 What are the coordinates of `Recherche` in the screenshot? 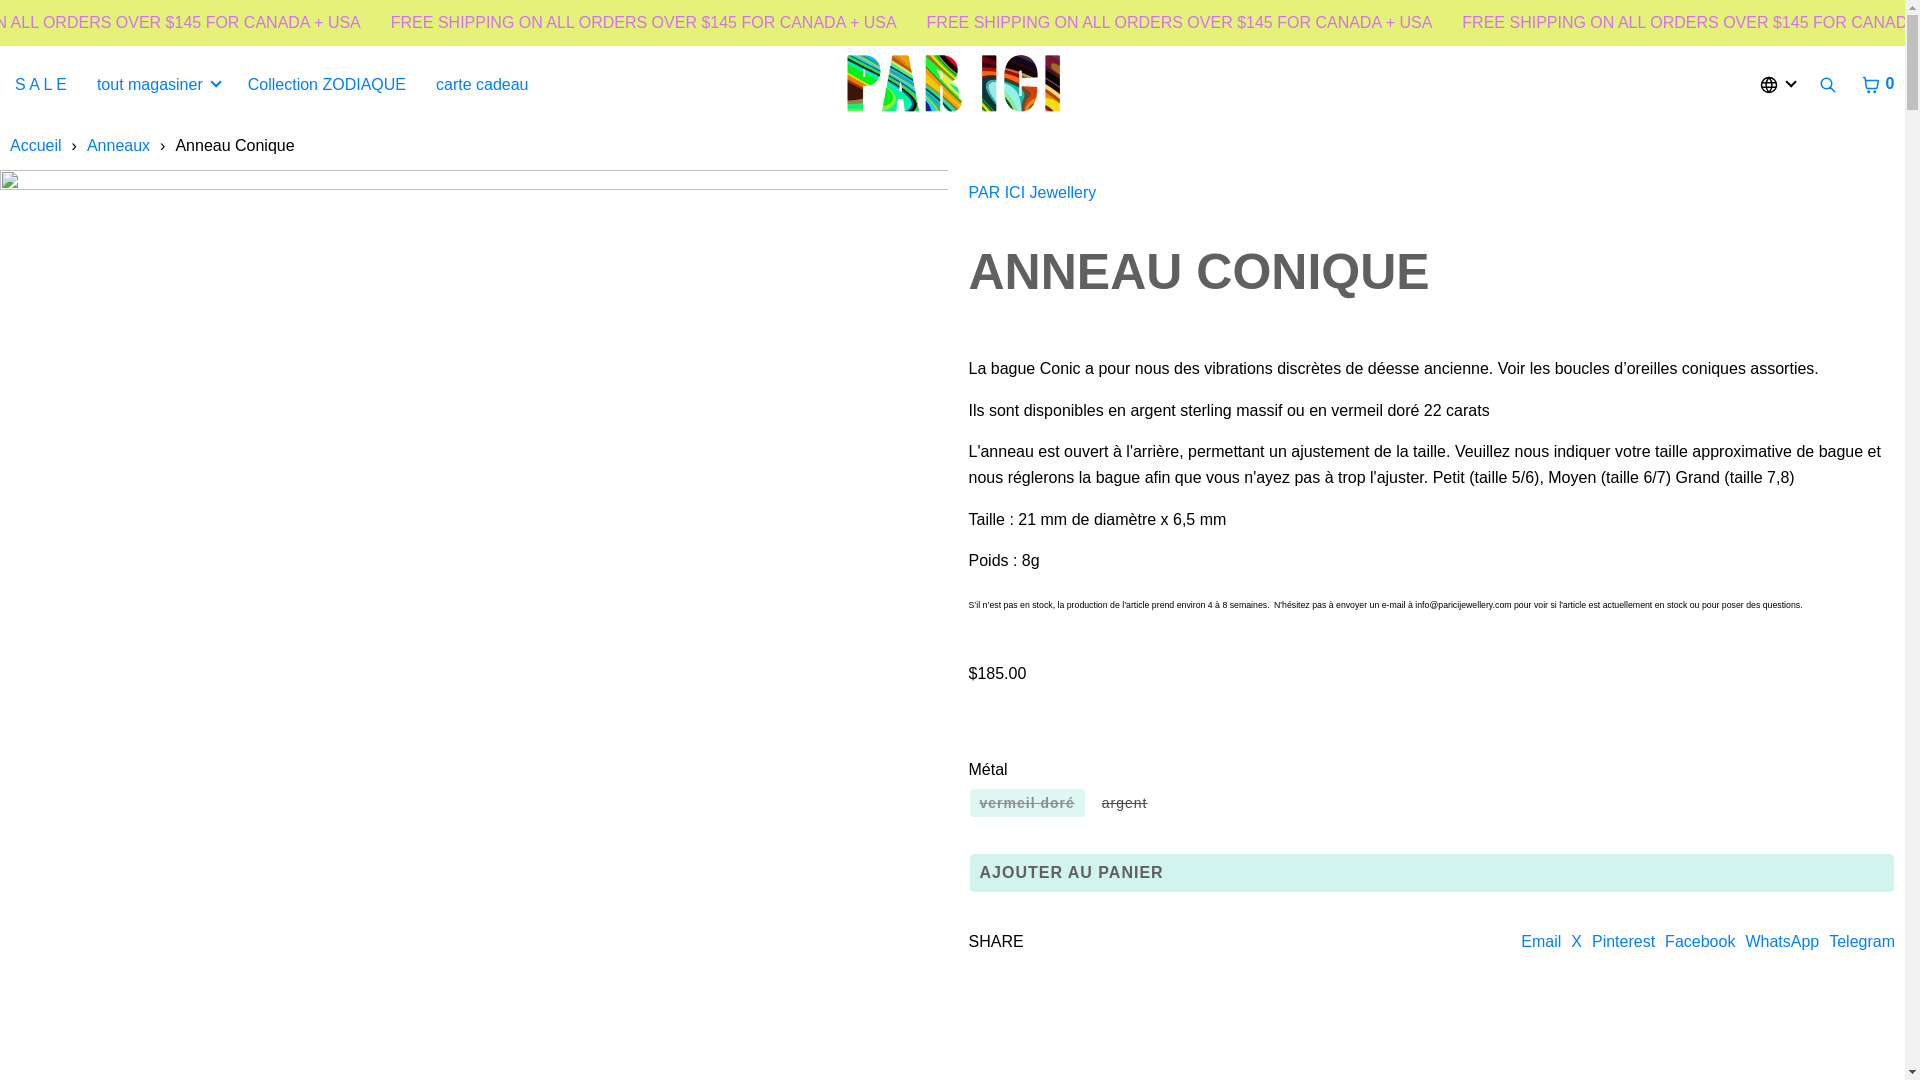 It's located at (1828, 84).